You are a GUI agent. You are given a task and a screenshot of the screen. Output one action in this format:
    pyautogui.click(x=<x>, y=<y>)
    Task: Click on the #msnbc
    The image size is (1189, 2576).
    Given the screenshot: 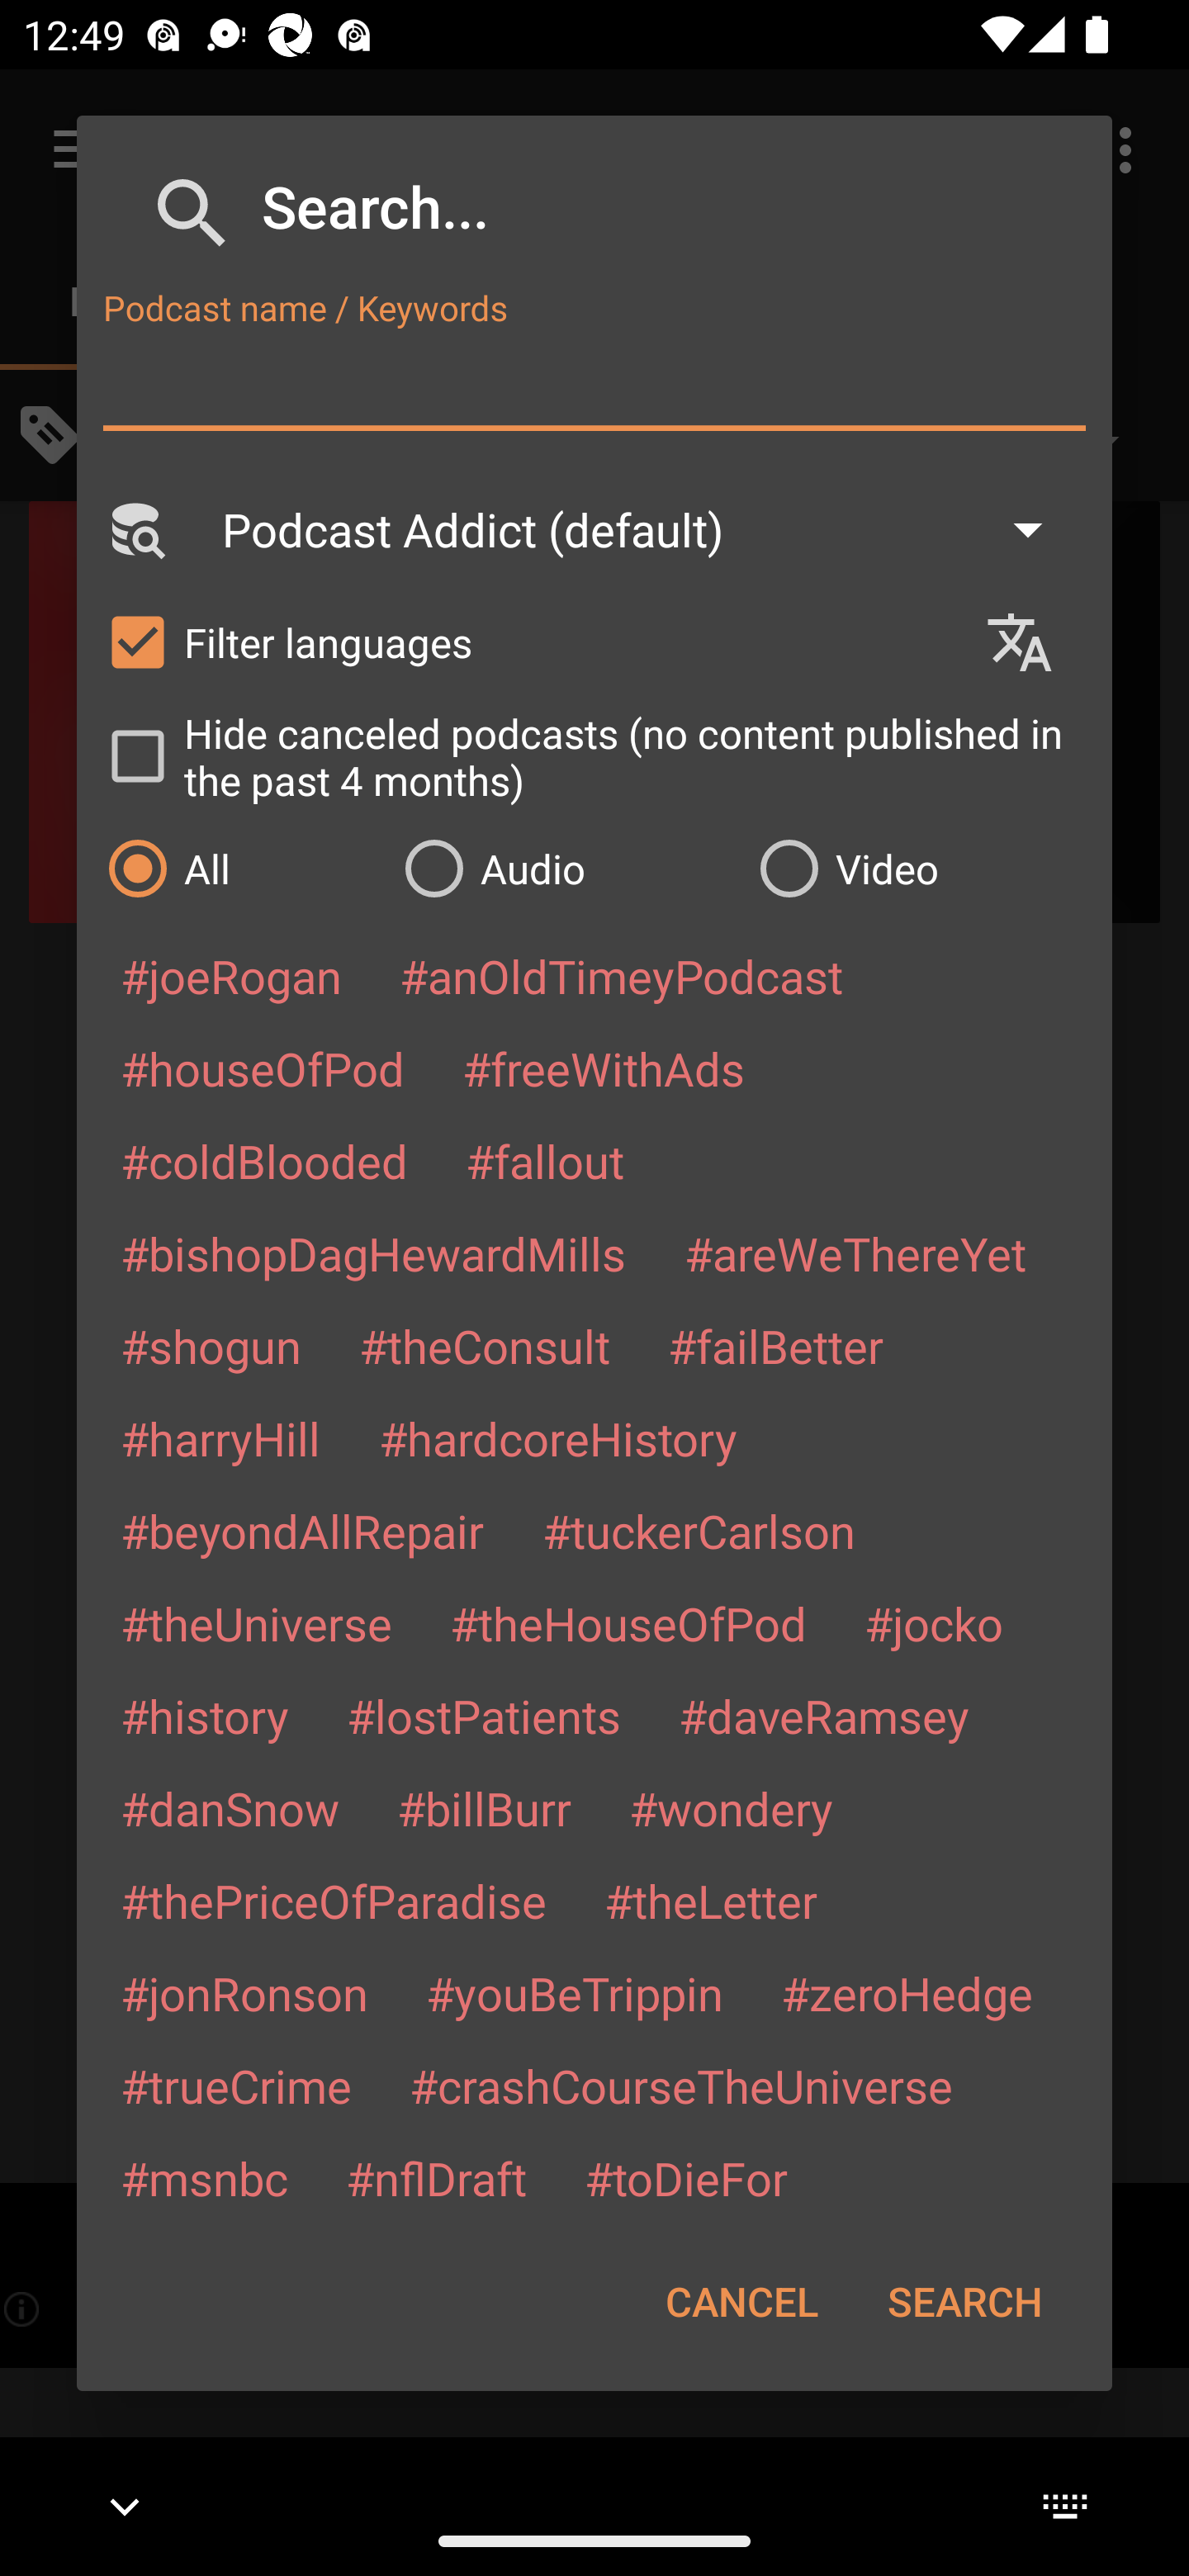 What is the action you would take?
    pyautogui.click(x=203, y=2177)
    